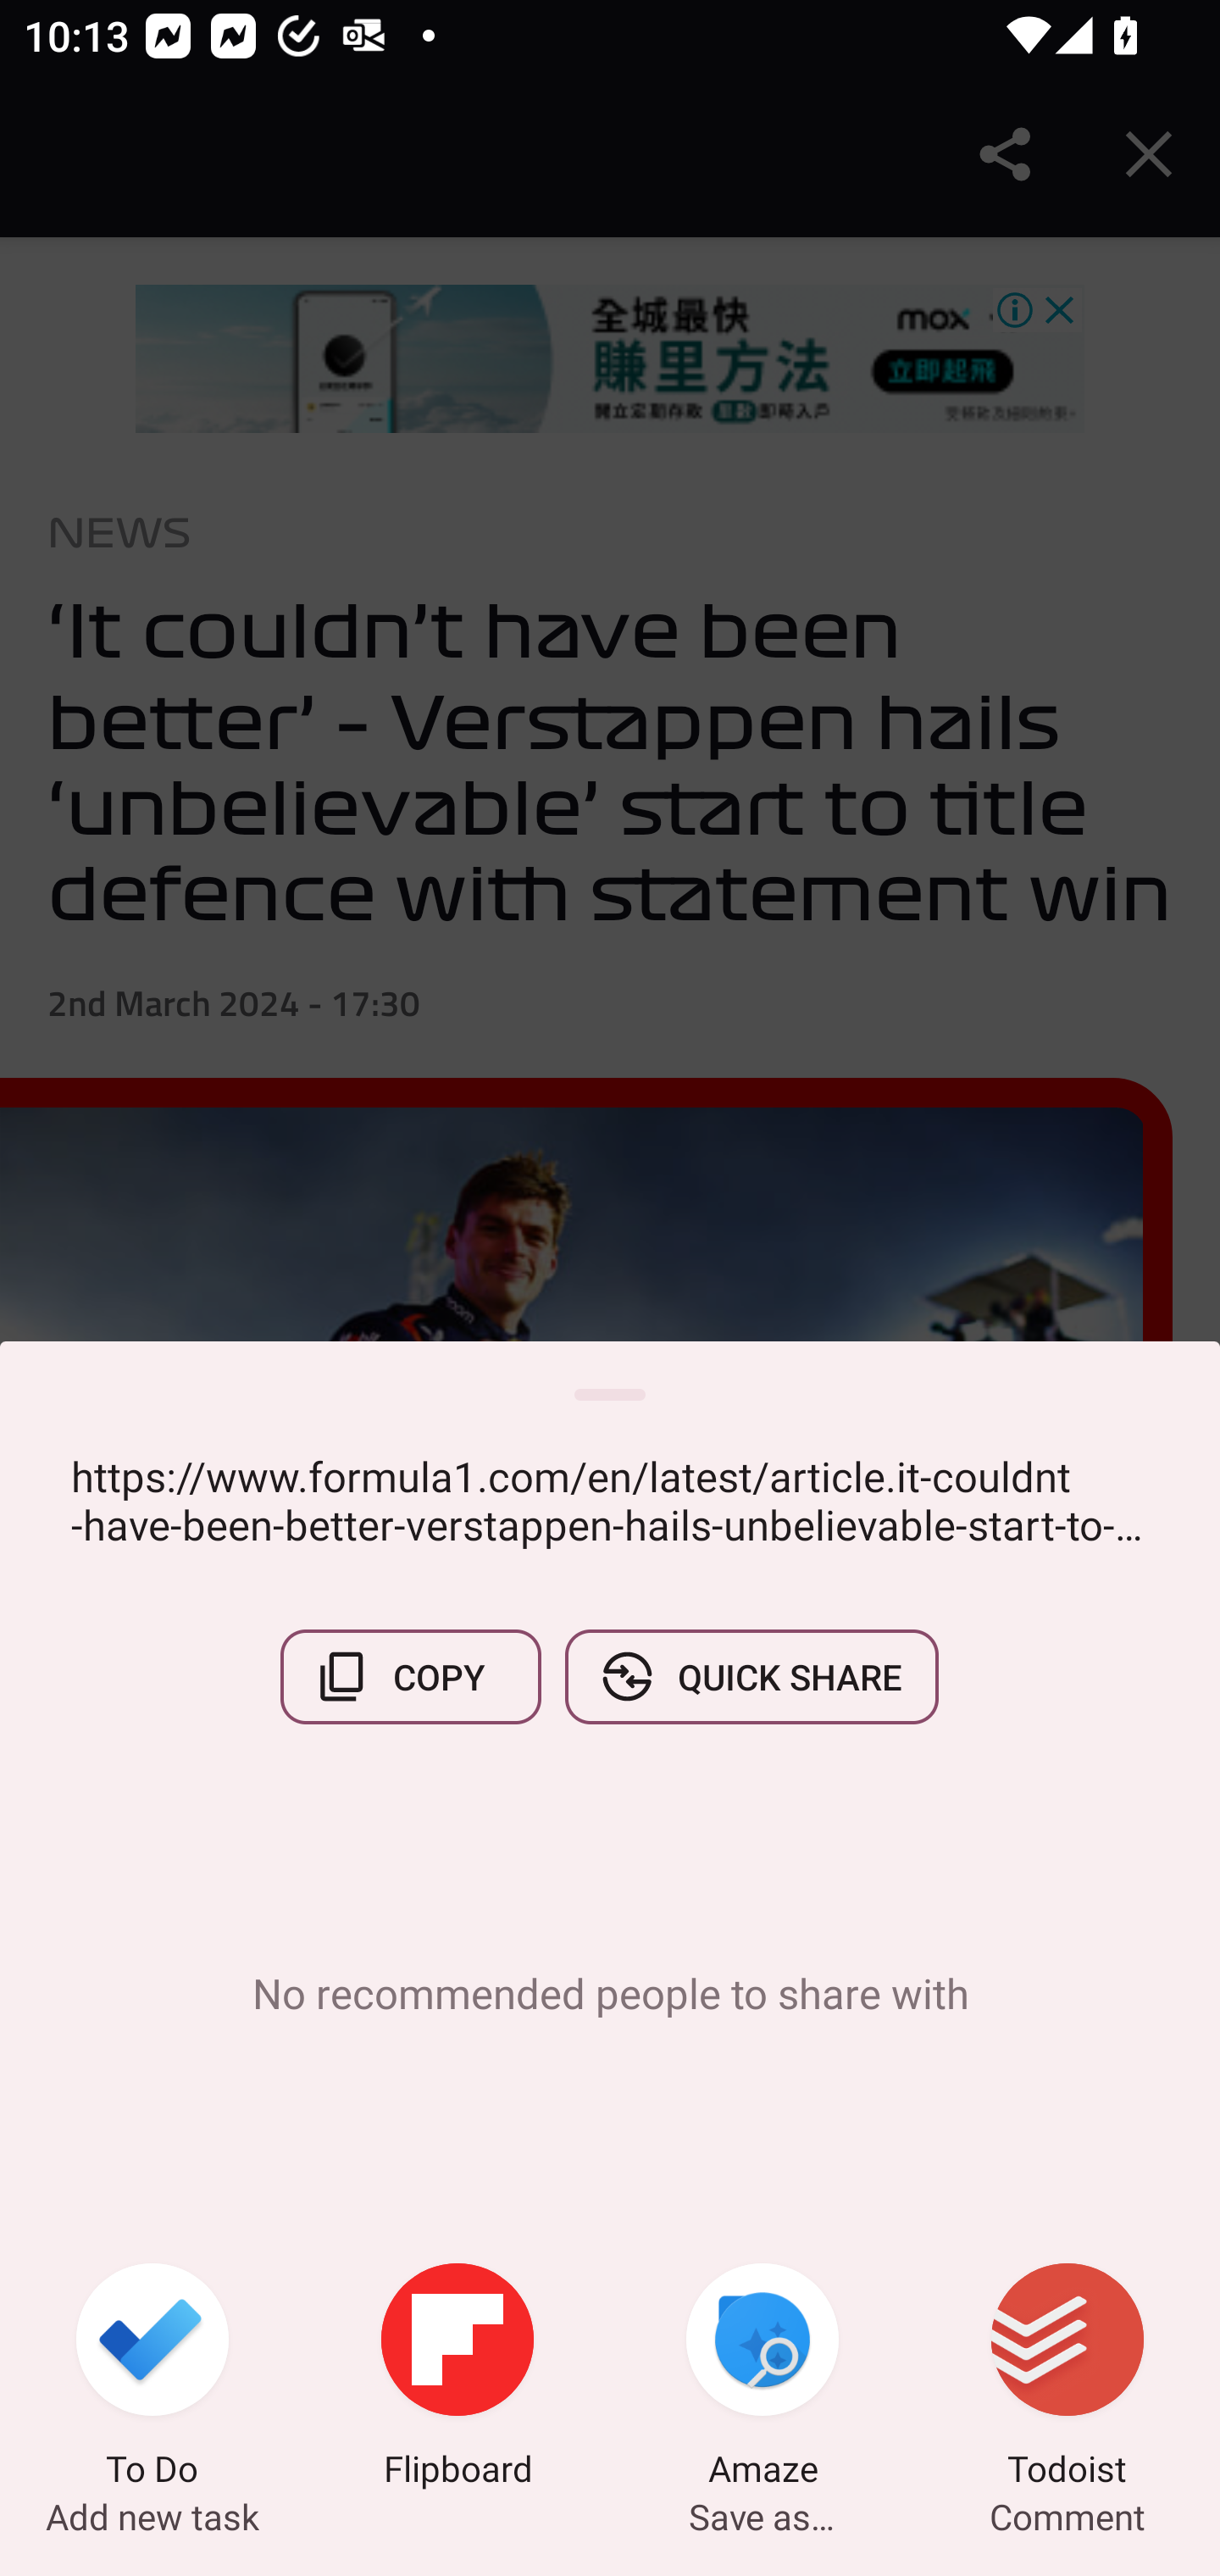  Describe the element at coordinates (152, 2379) in the screenshot. I see `To Do Add new task` at that location.